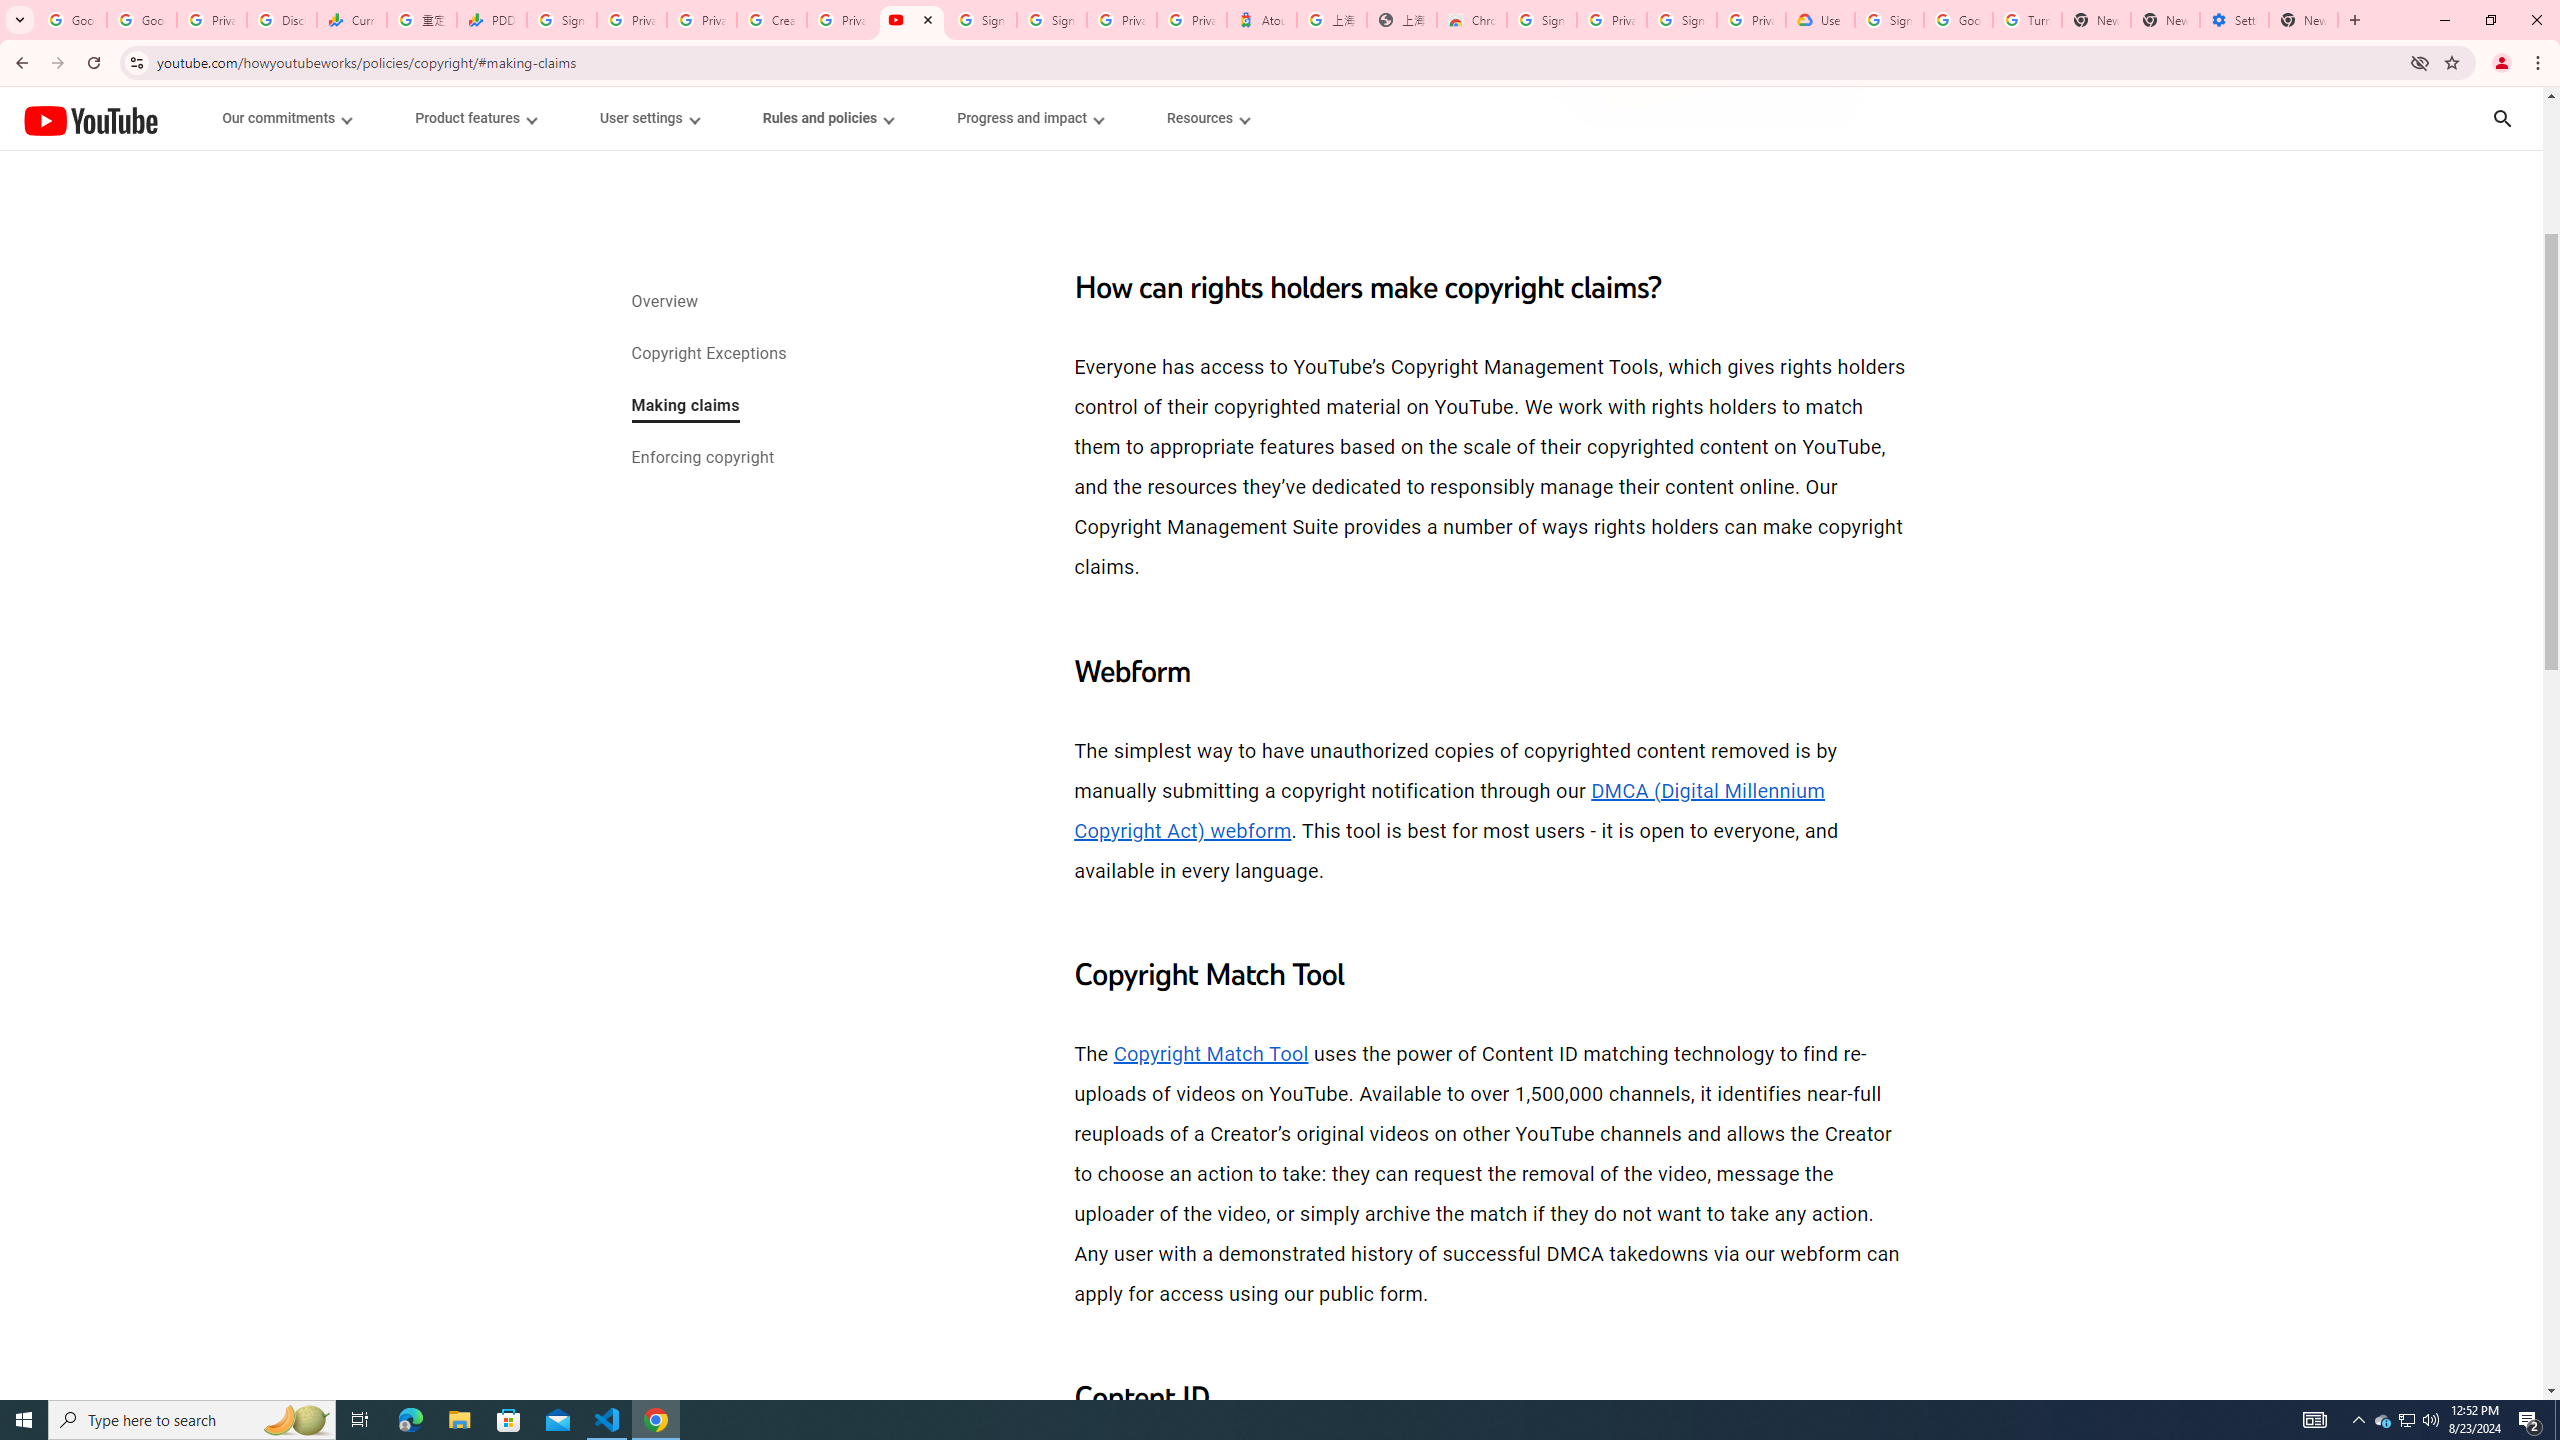 The width and height of the screenshot is (2560, 1440). What do you see at coordinates (72, 20) in the screenshot?
I see `Google Workspace Admin Community` at bounding box center [72, 20].